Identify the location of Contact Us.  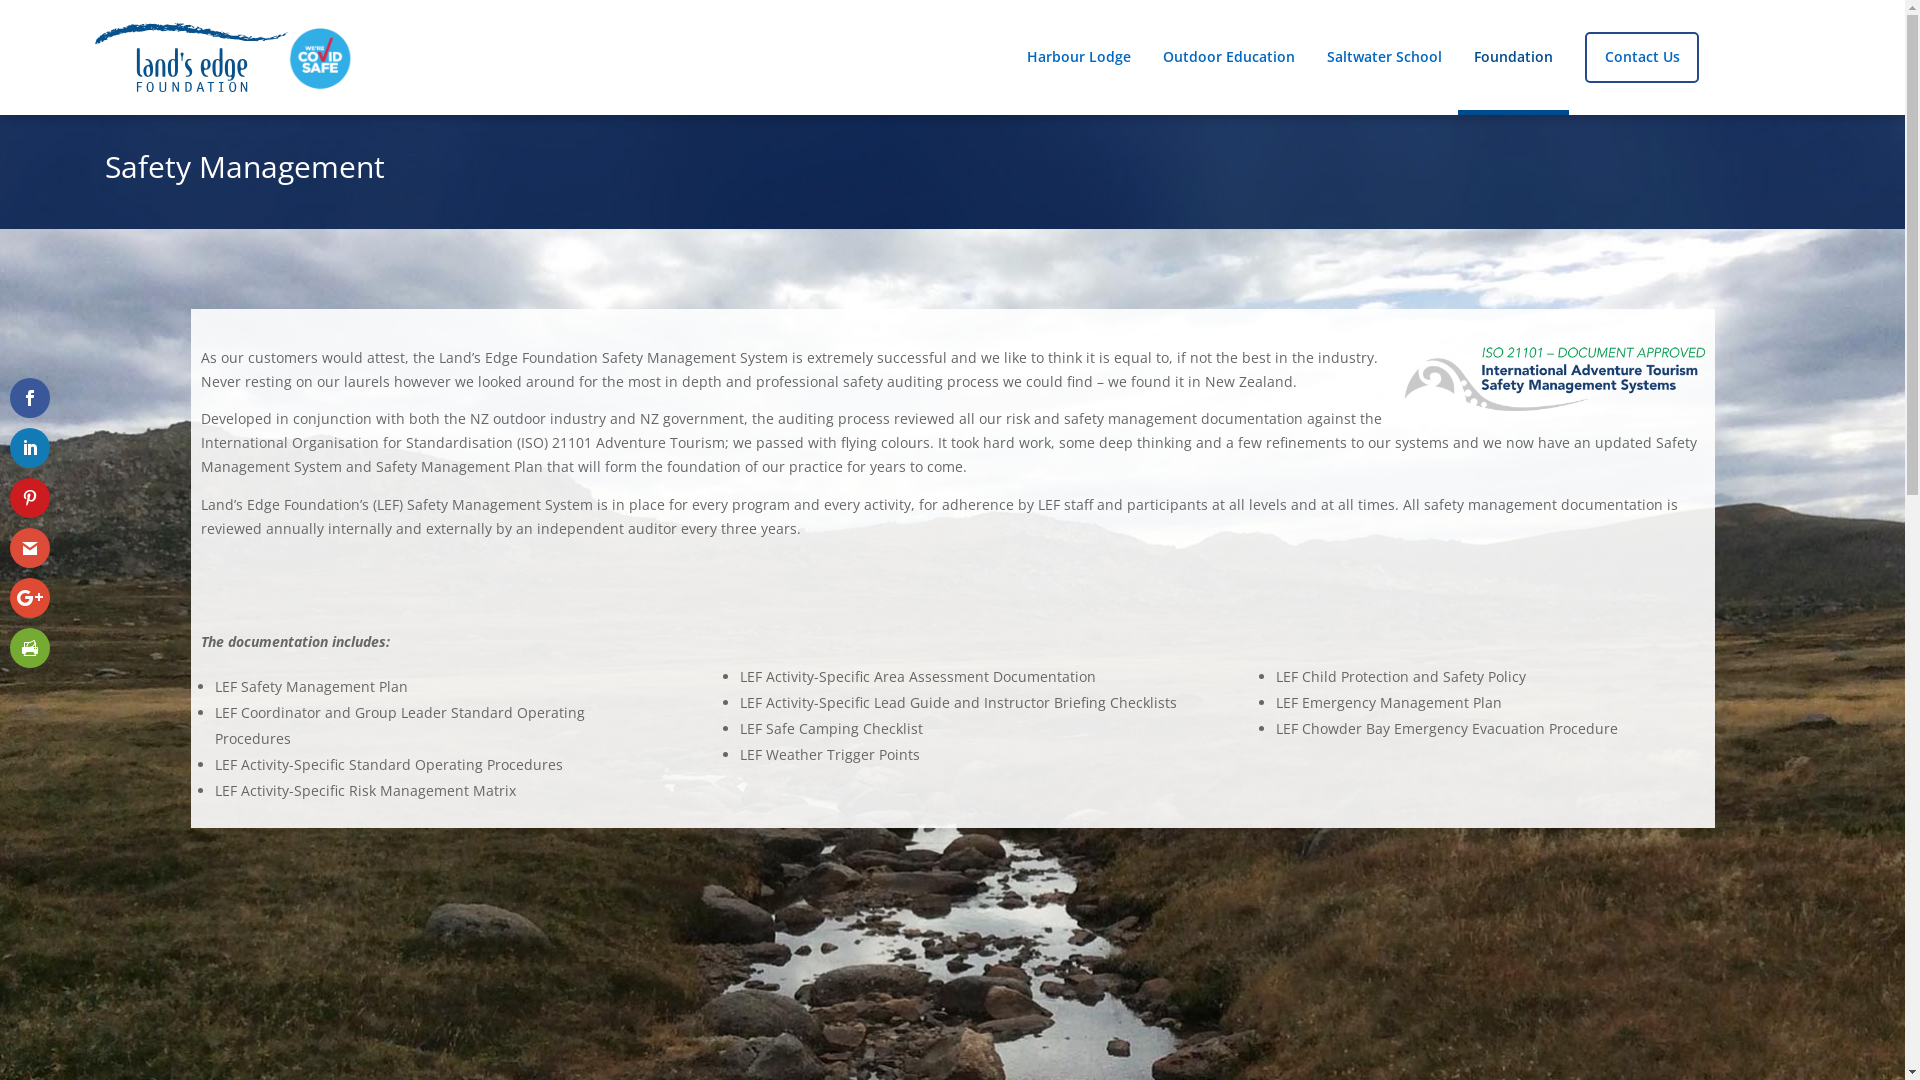
(1642, 58).